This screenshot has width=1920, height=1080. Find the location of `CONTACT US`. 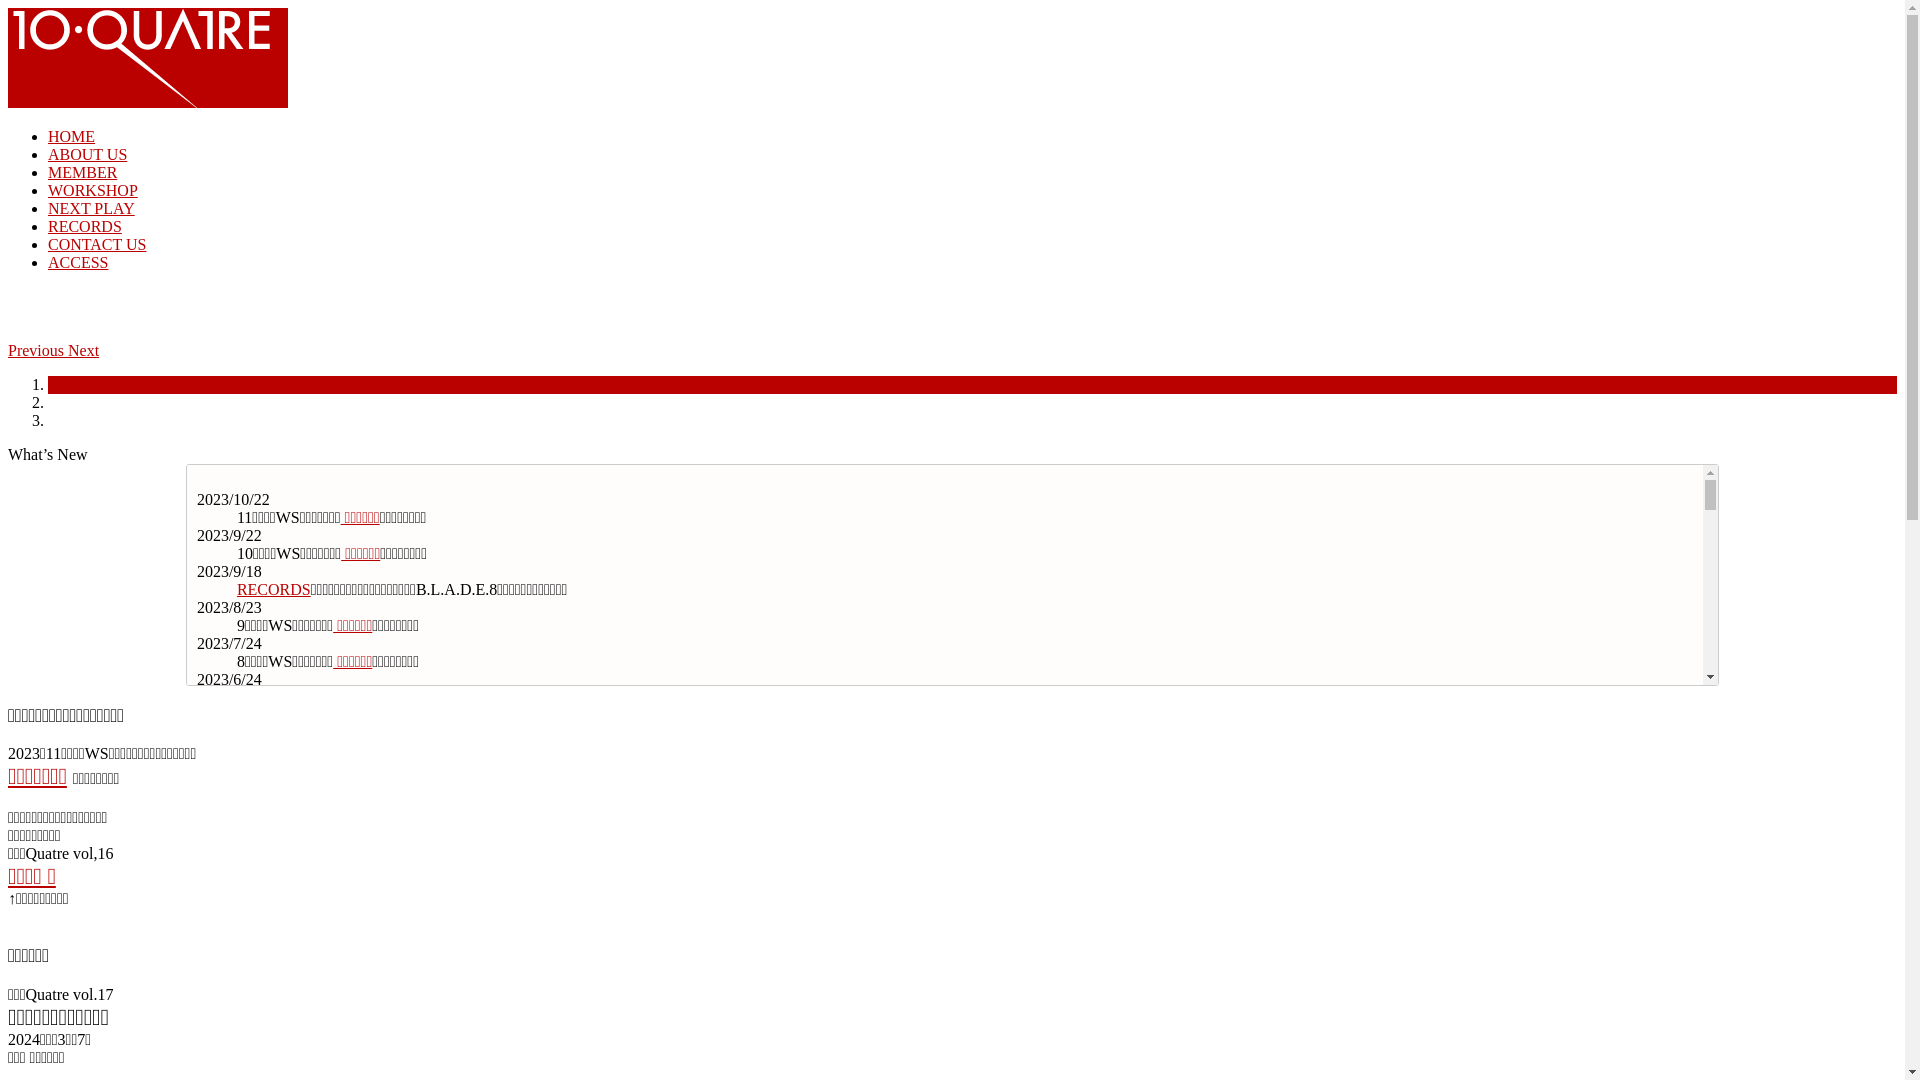

CONTACT US is located at coordinates (97, 244).